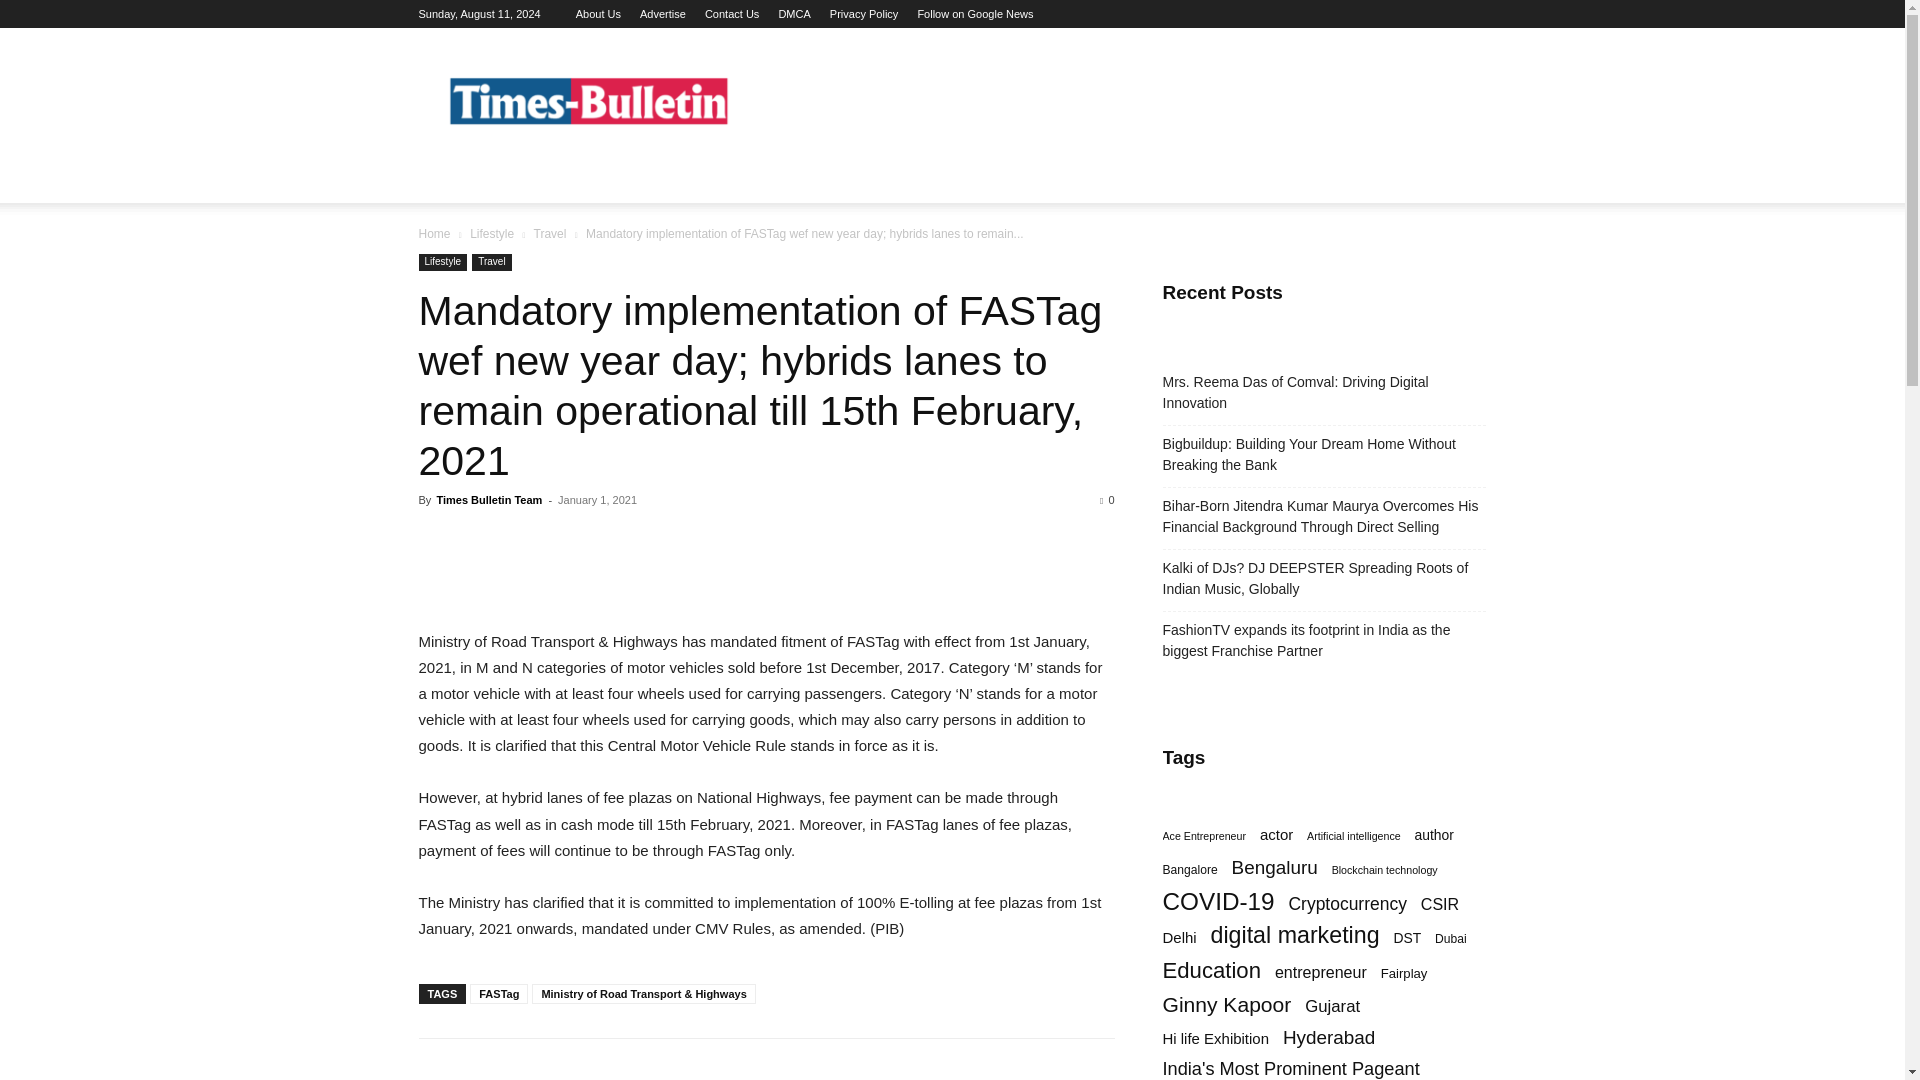 The width and height of the screenshot is (1920, 1080). Describe the element at coordinates (492, 233) in the screenshot. I see `View all posts in Lifestyle` at that location.